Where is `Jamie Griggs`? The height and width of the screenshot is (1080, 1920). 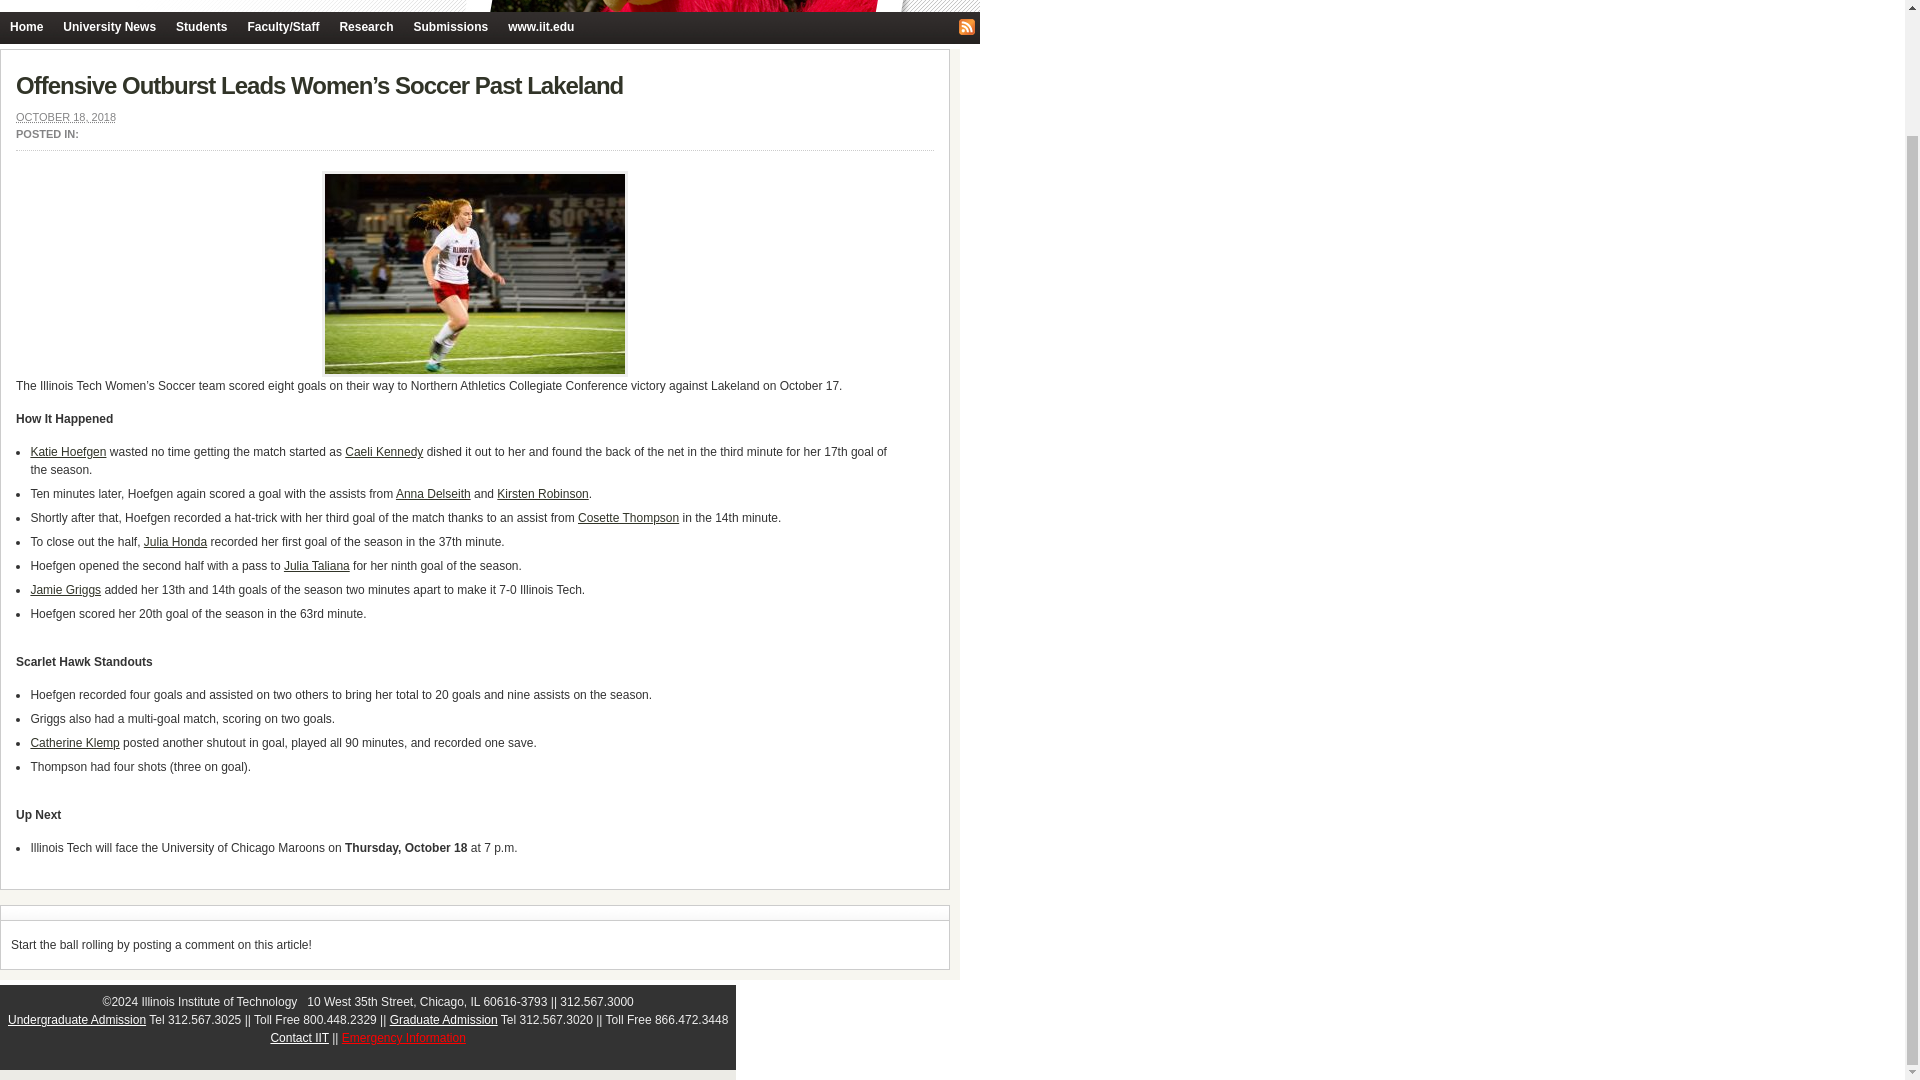 Jamie Griggs is located at coordinates (66, 590).